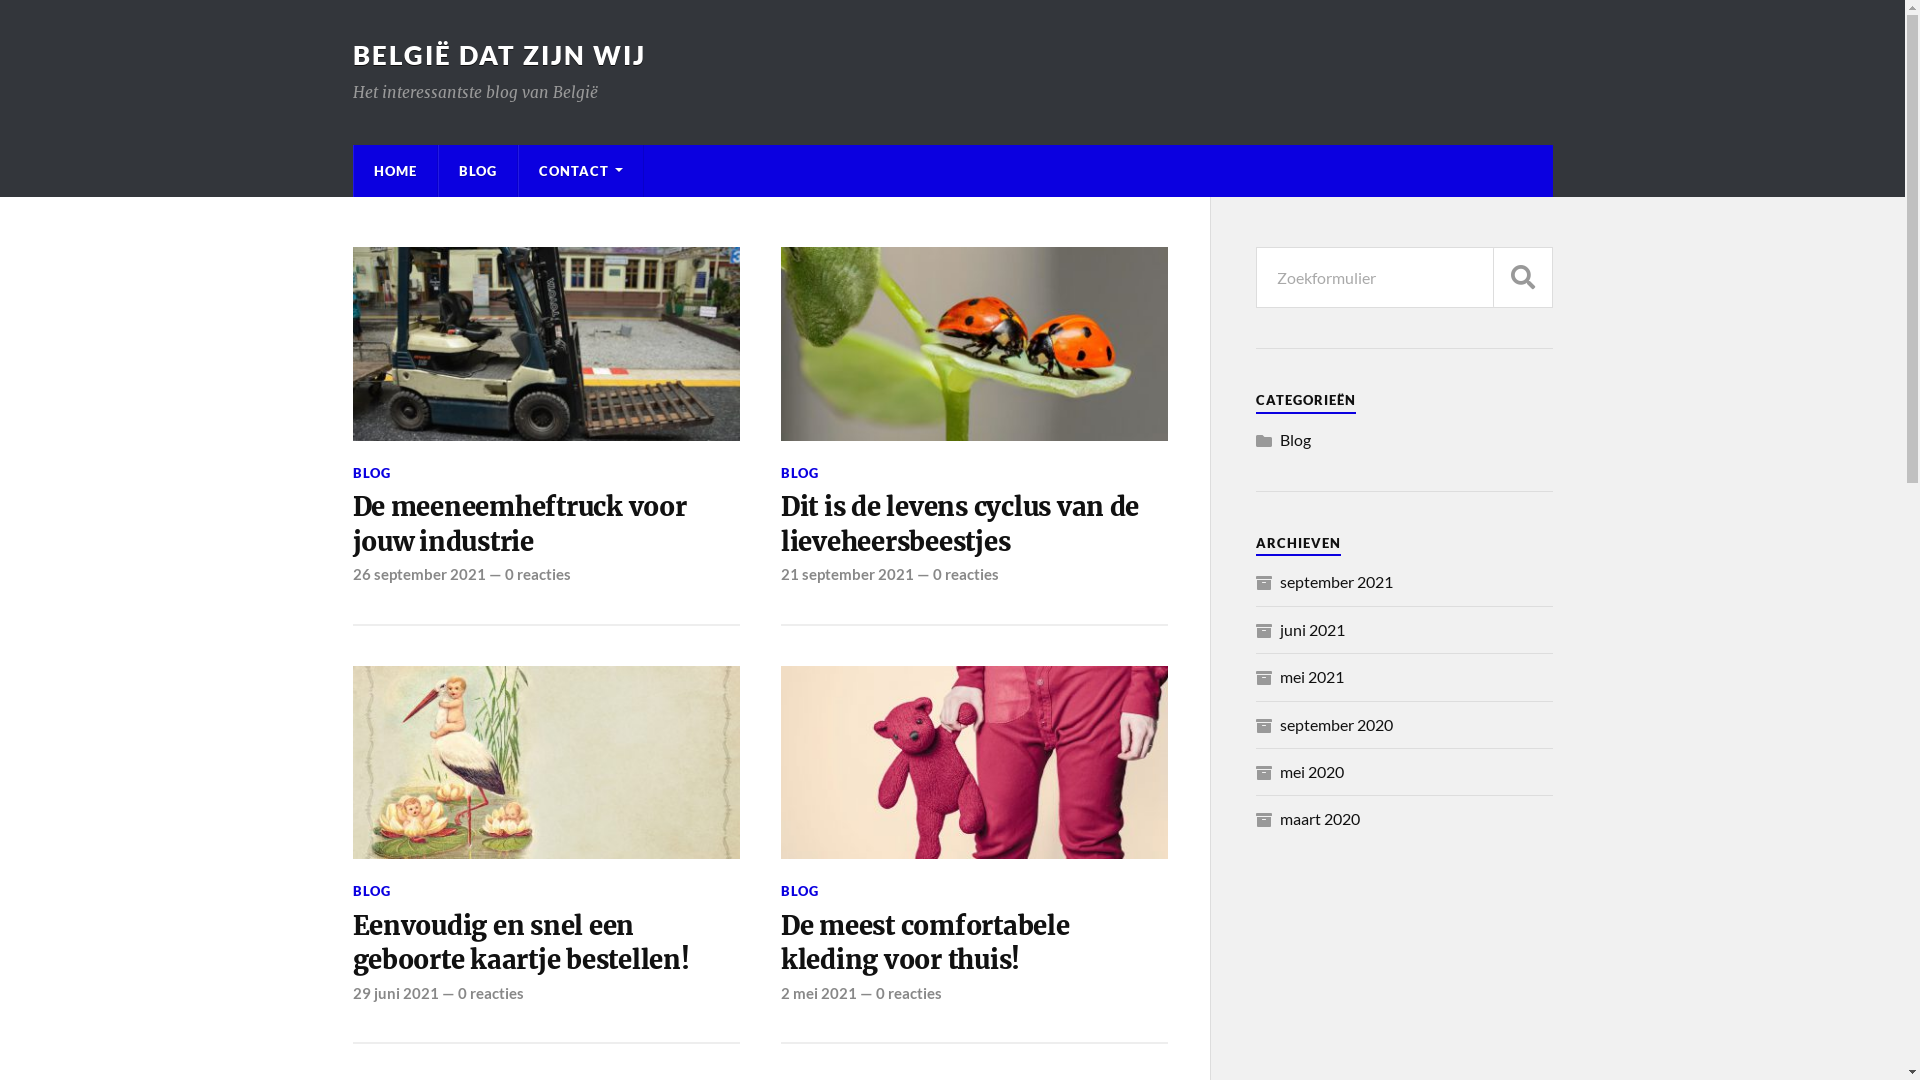 Image resolution: width=1920 pixels, height=1080 pixels. Describe the element at coordinates (537, 574) in the screenshot. I see `0 reacties` at that location.